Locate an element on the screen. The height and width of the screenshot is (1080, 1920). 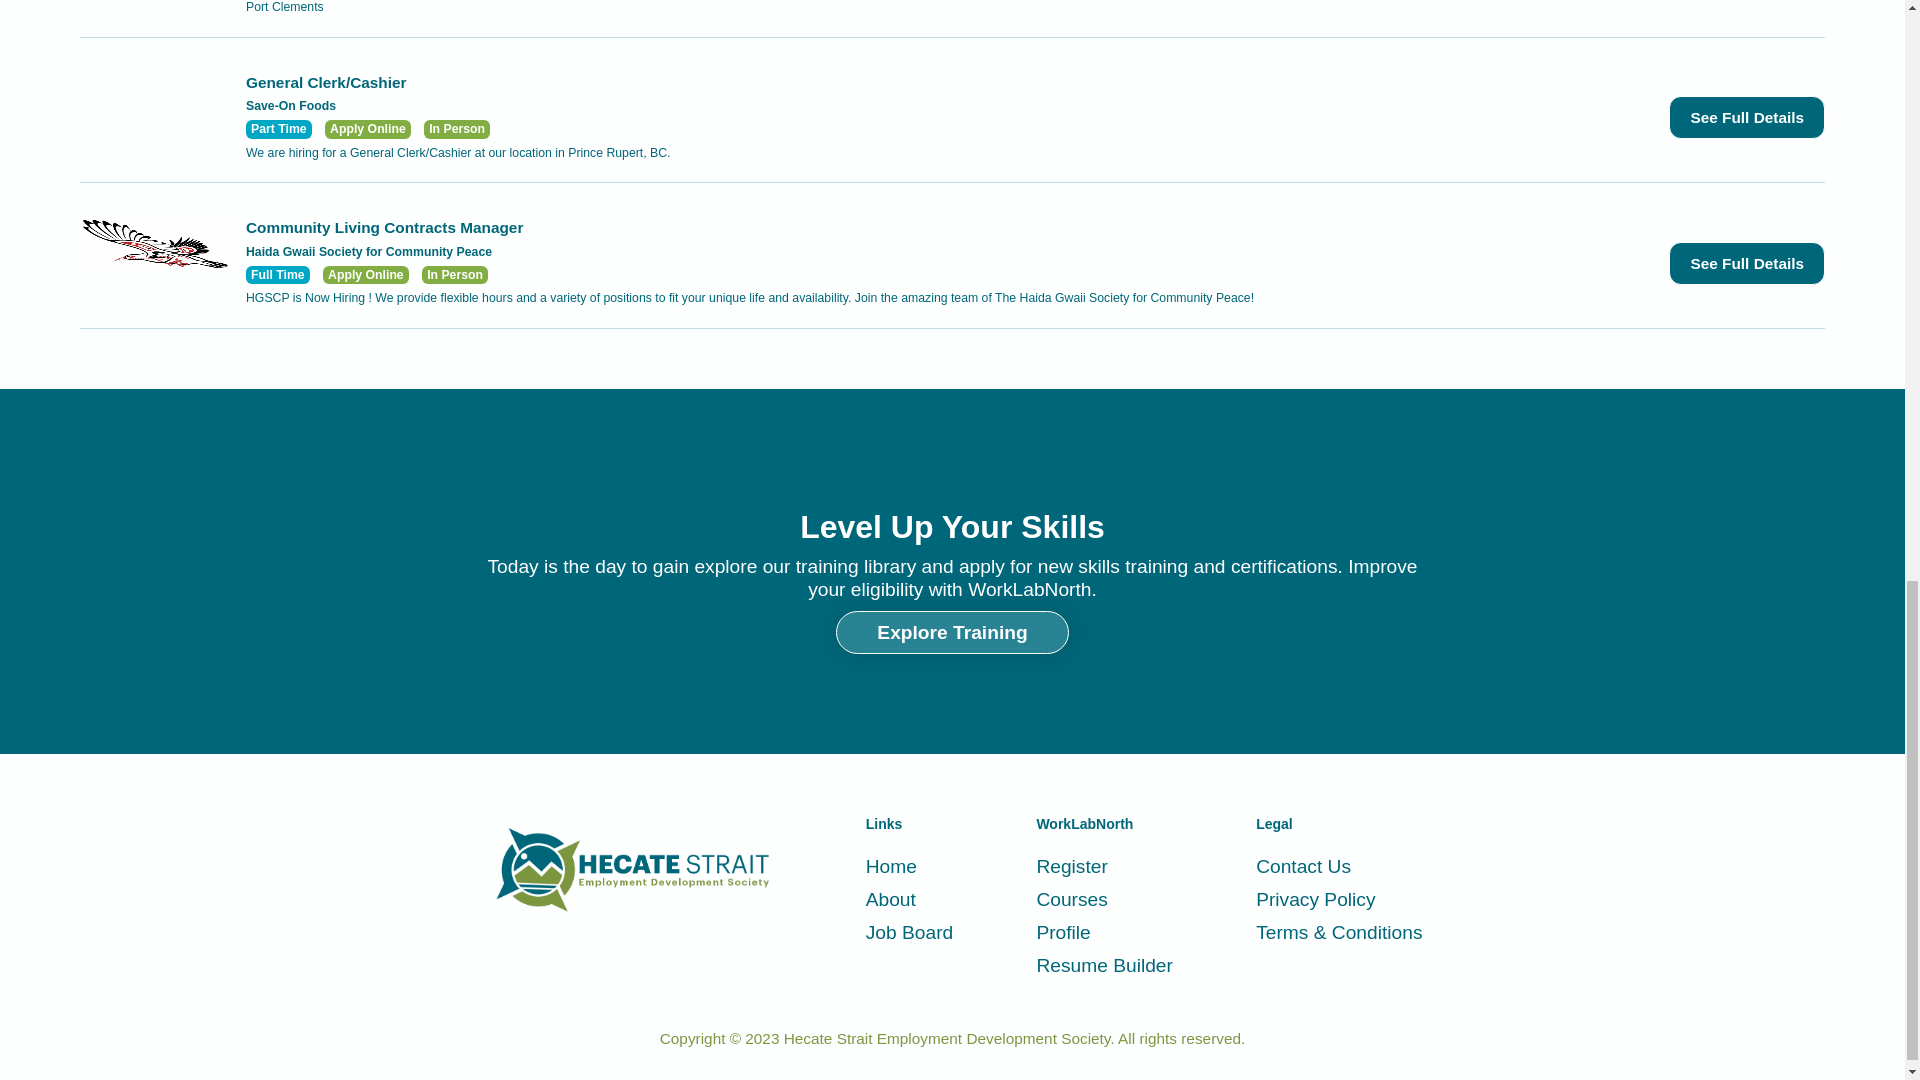
Explore Training is located at coordinates (951, 632).